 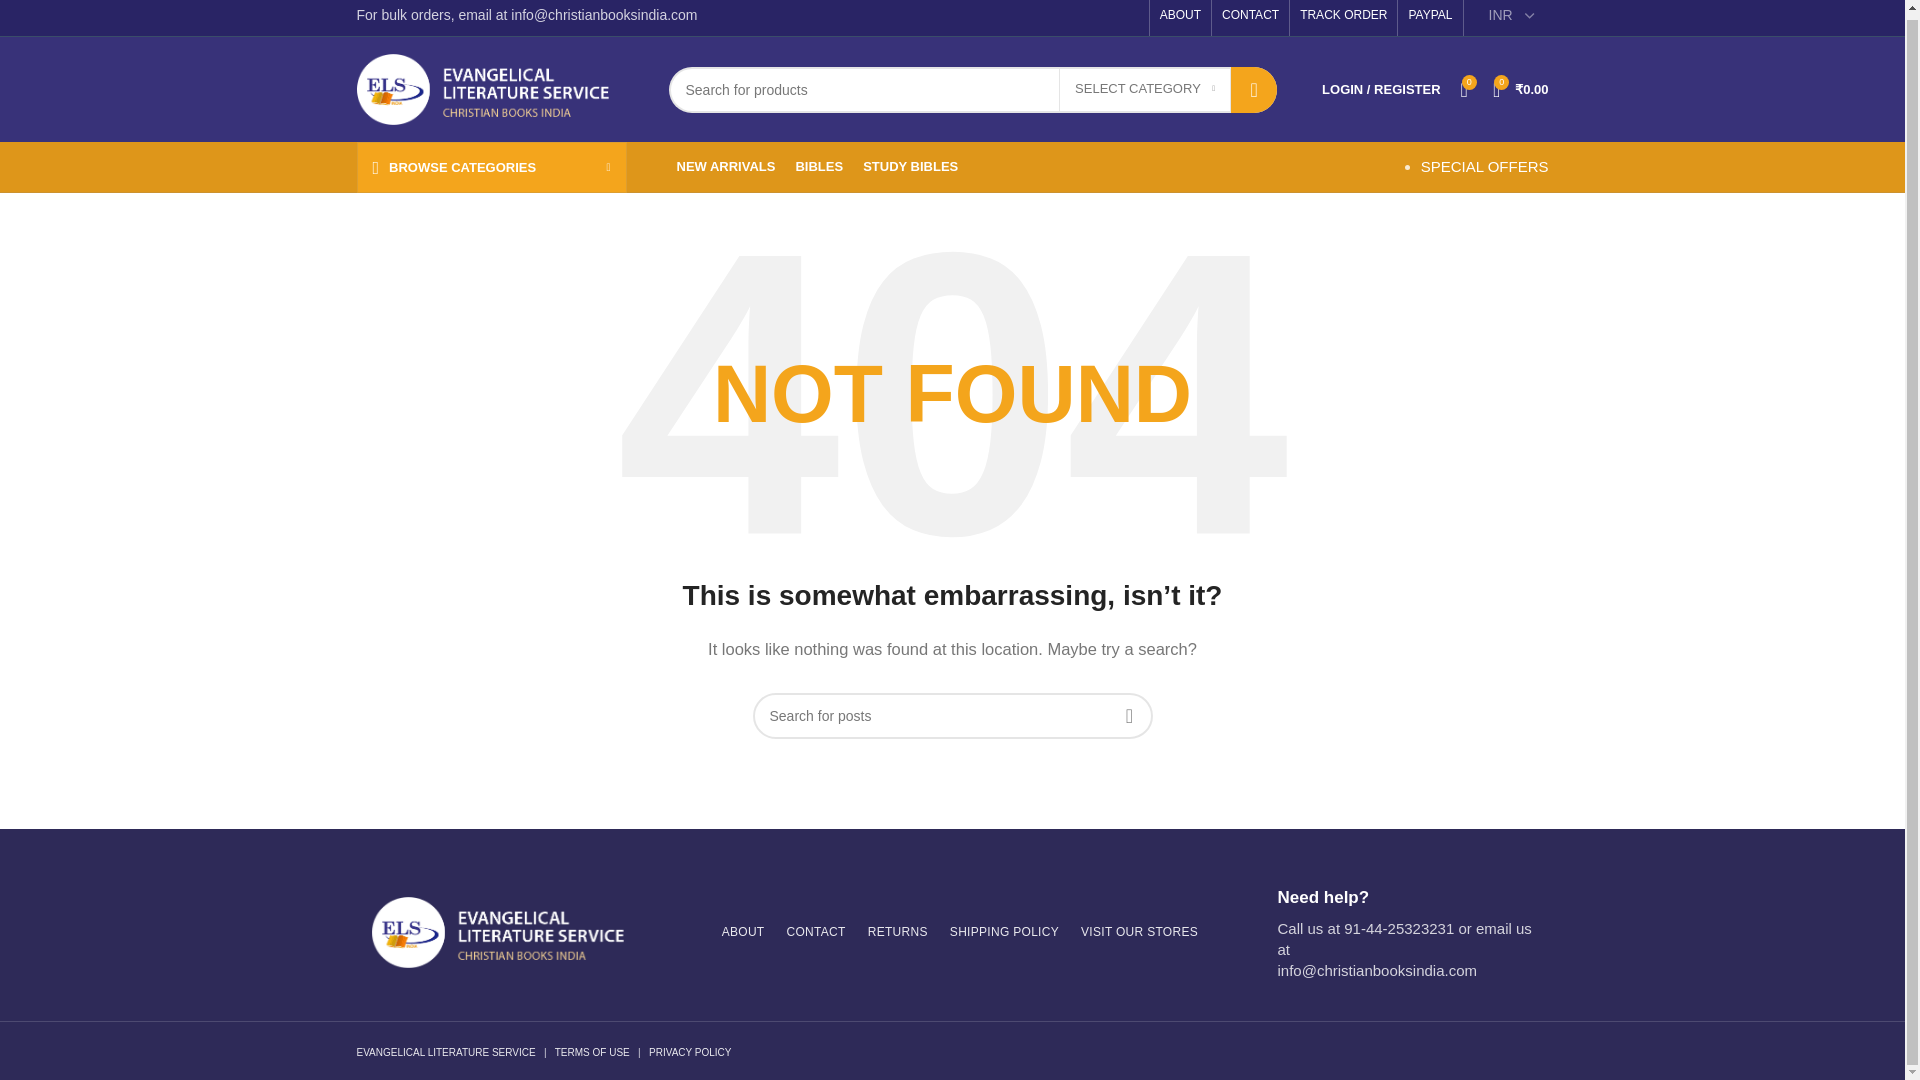 What do you see at coordinates (1144, 90) in the screenshot?
I see `SELECT CATEGORY` at bounding box center [1144, 90].